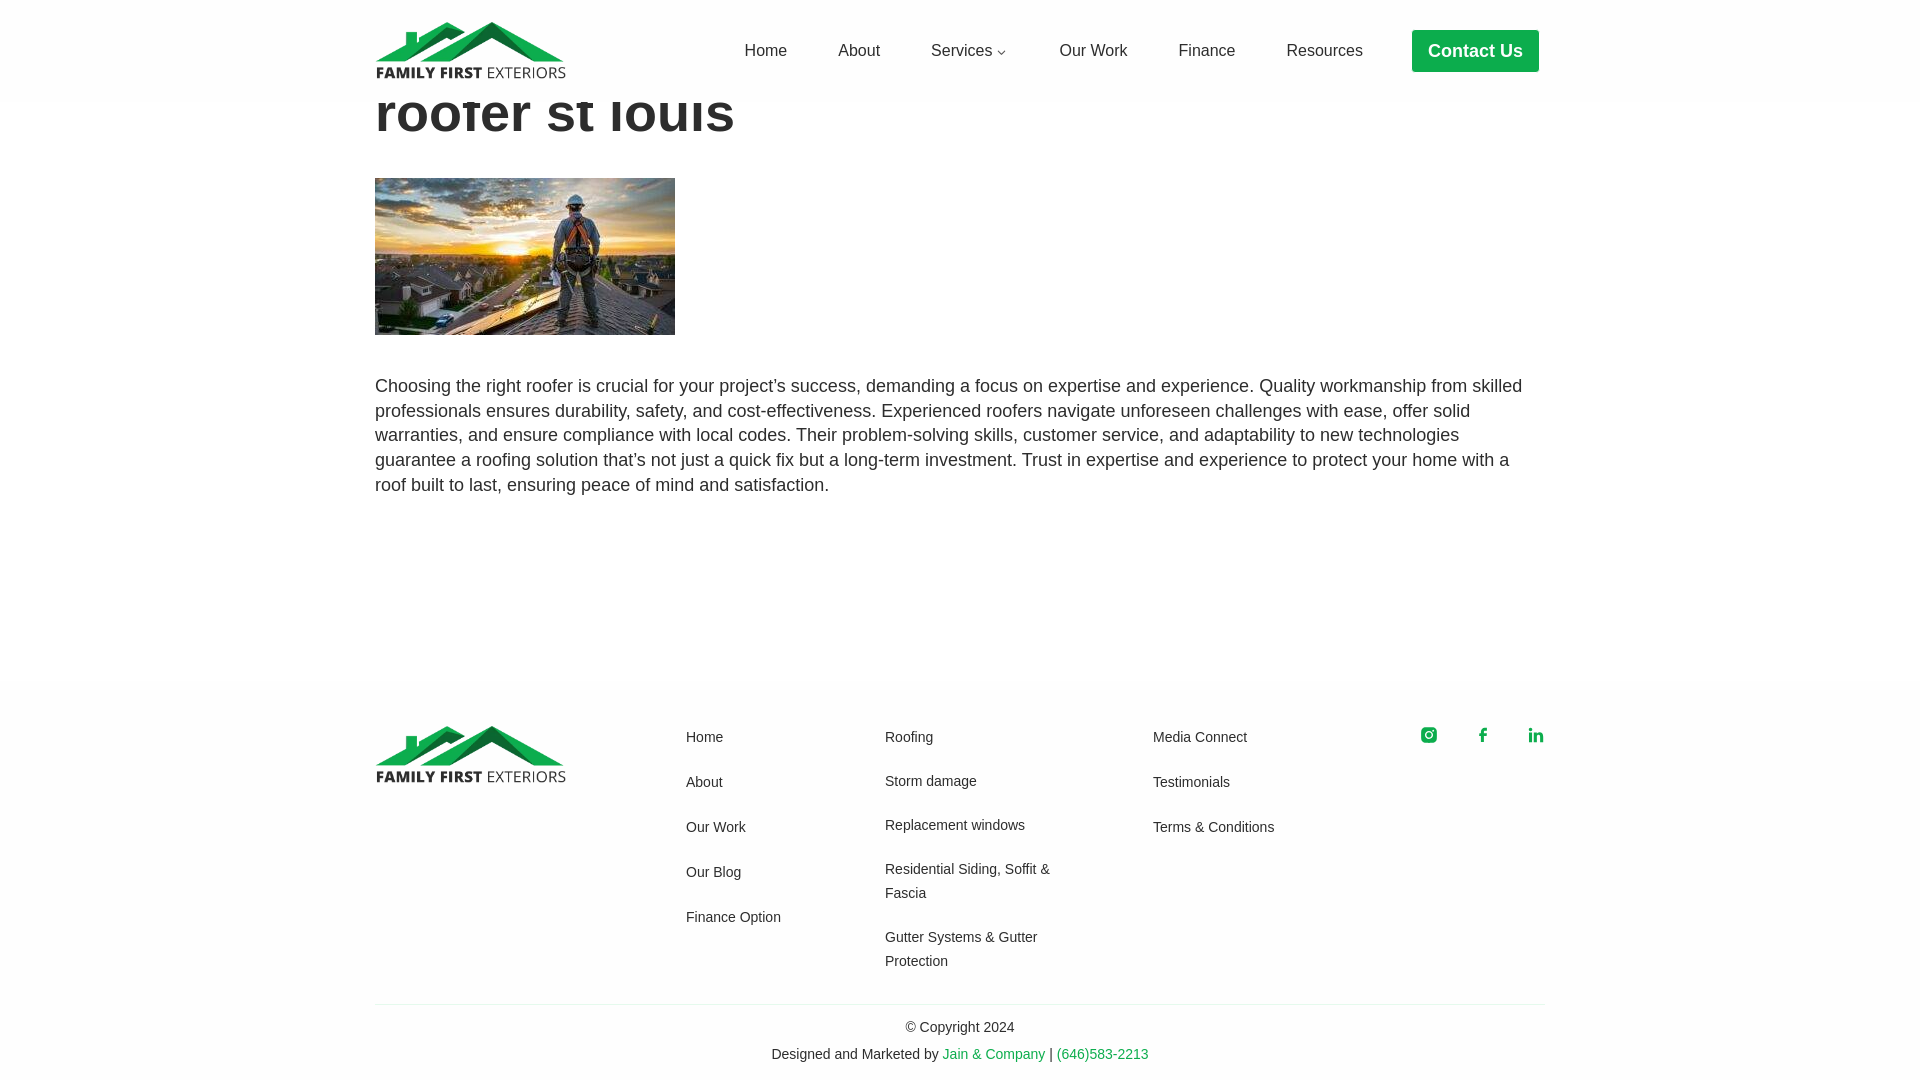 This screenshot has height=1080, width=1920. What do you see at coordinates (976, 782) in the screenshot?
I see `Storm damage` at bounding box center [976, 782].